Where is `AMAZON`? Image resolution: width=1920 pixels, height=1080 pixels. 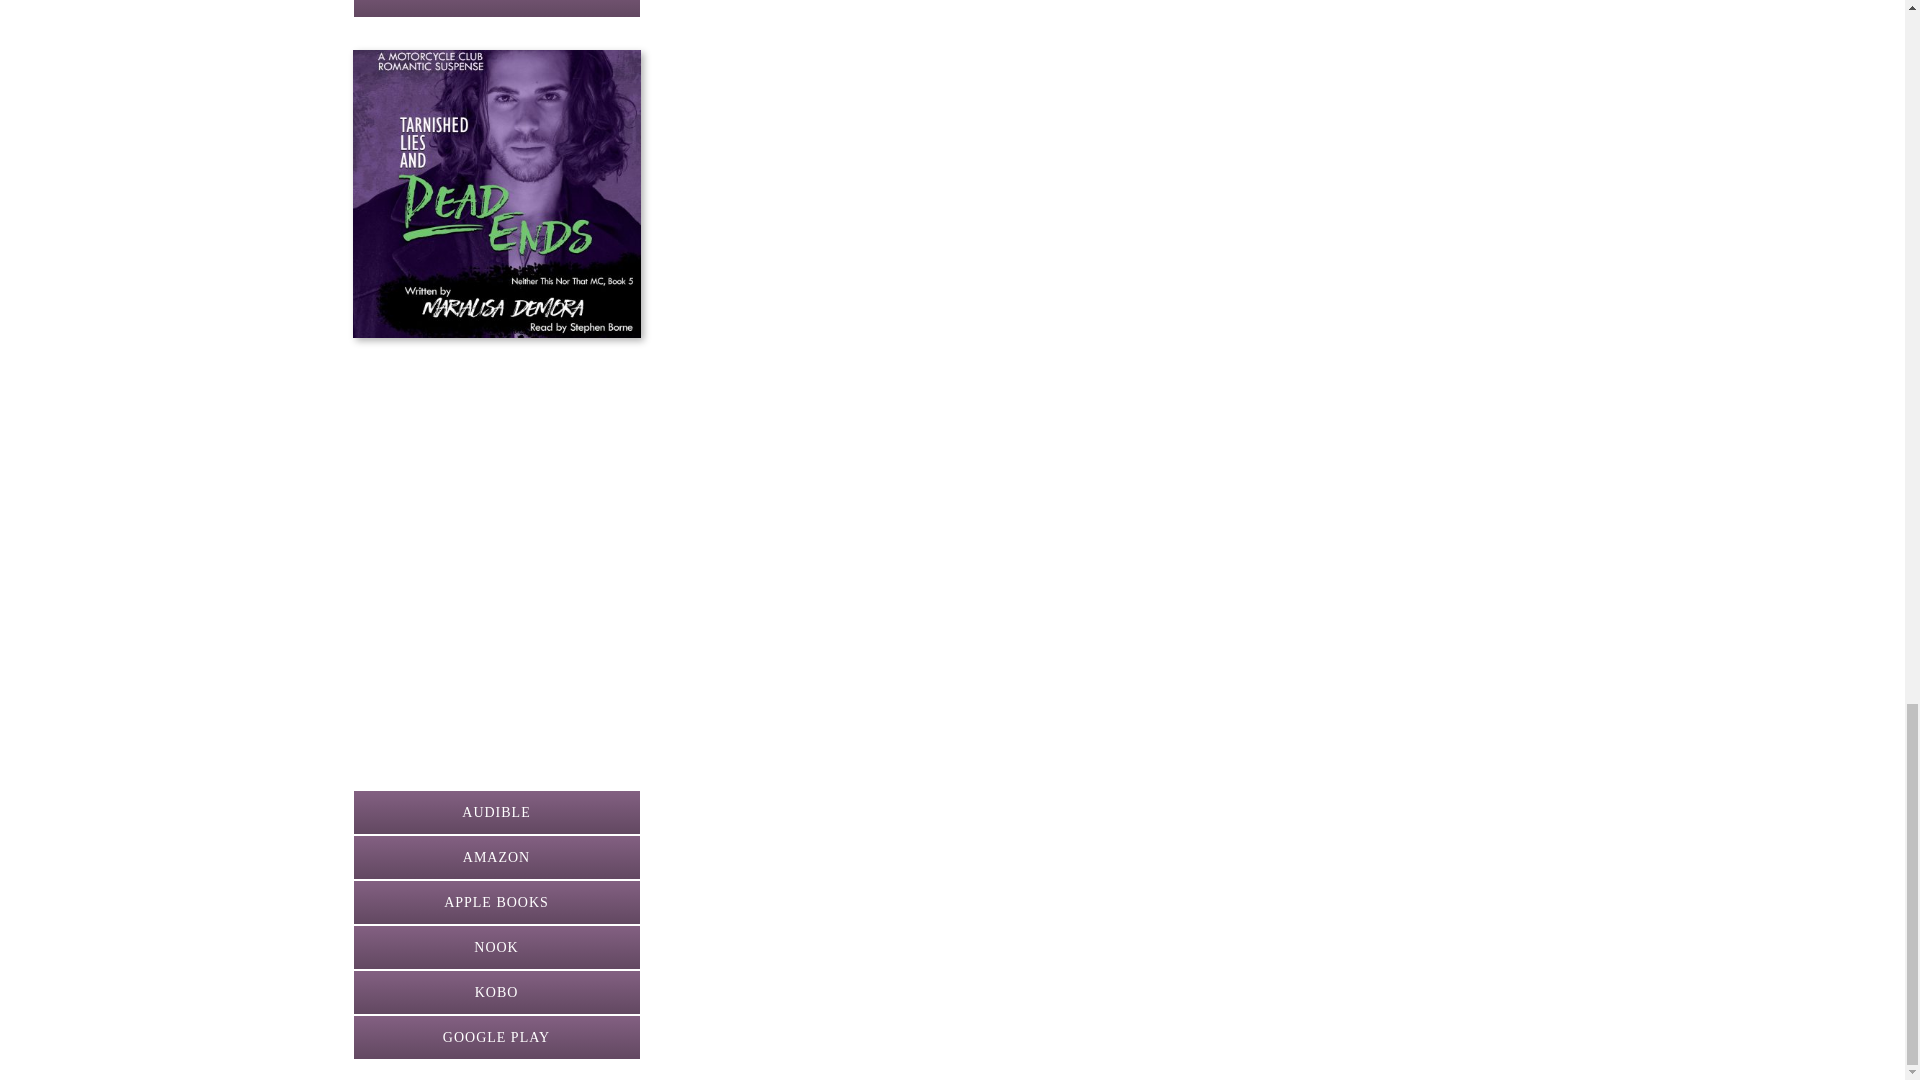 AMAZON is located at coordinates (495, 857).